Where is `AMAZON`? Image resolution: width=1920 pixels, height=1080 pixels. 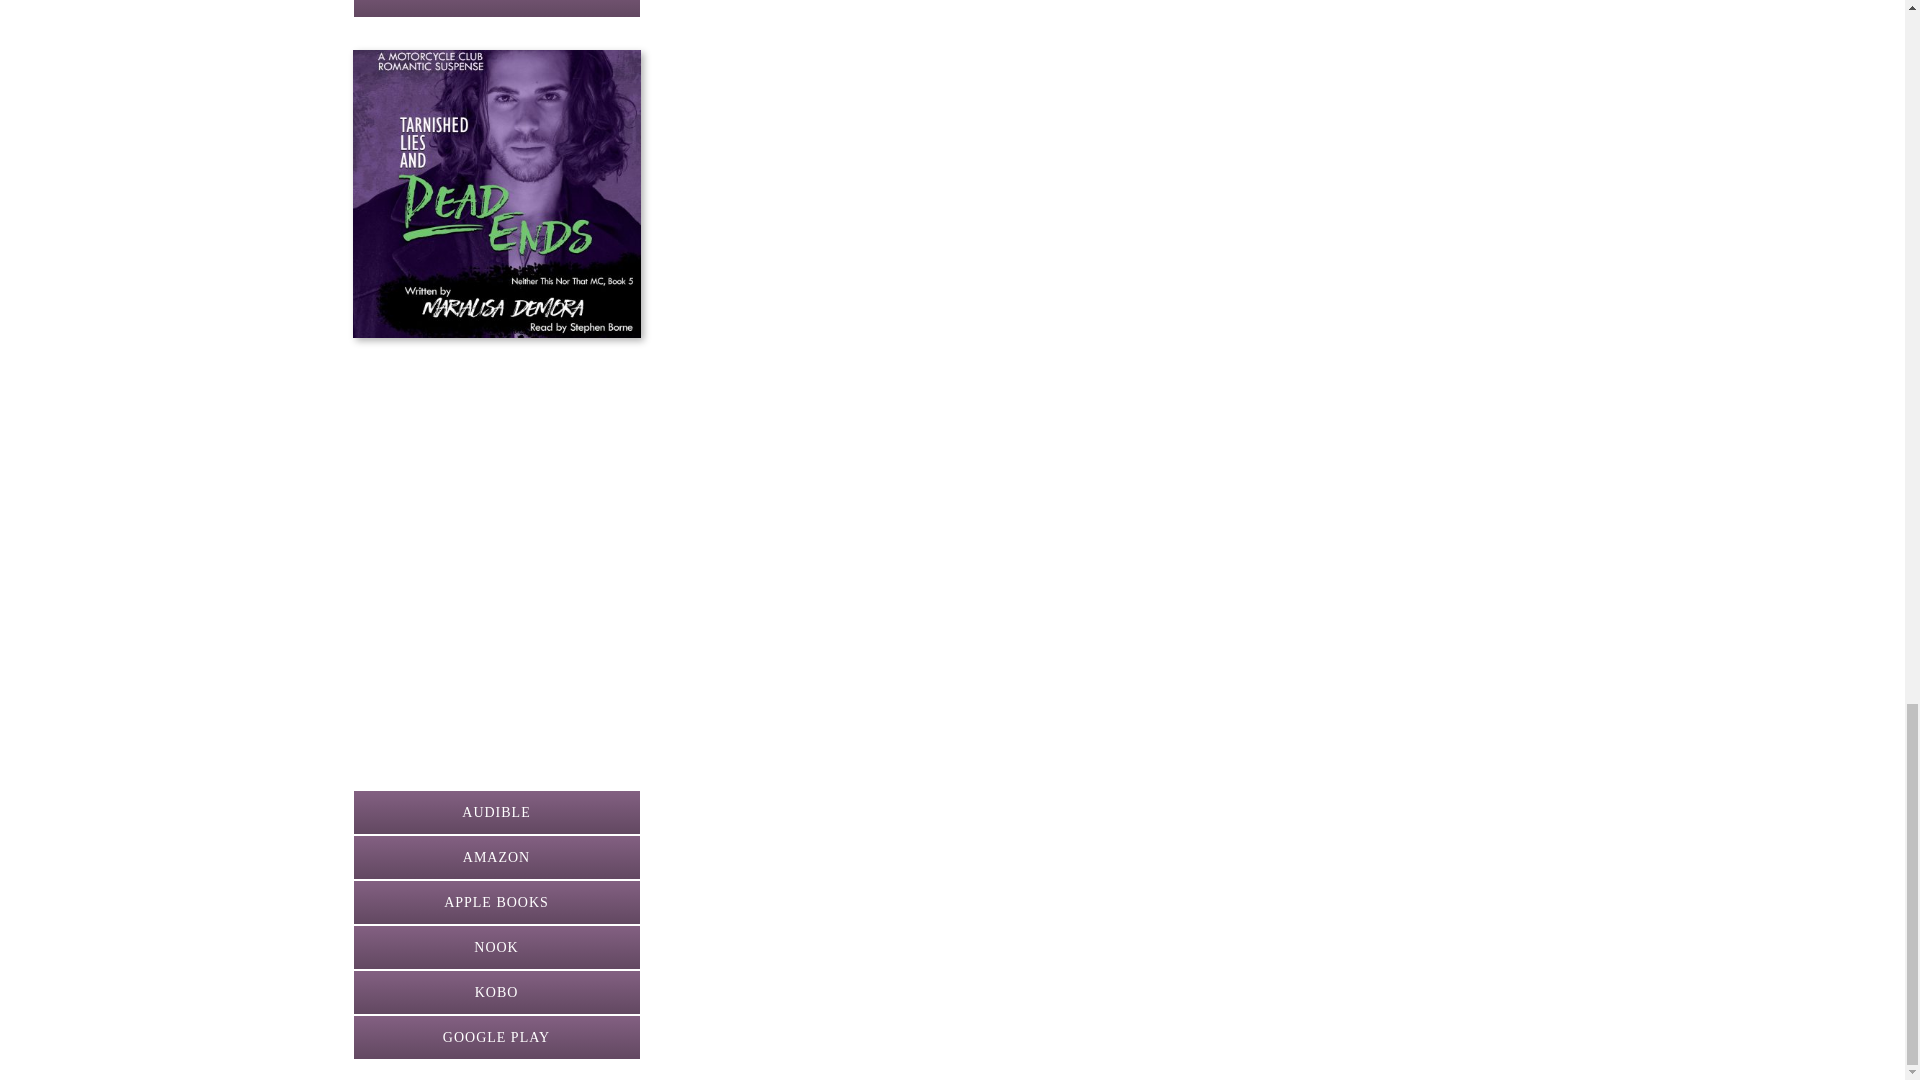 AMAZON is located at coordinates (495, 857).